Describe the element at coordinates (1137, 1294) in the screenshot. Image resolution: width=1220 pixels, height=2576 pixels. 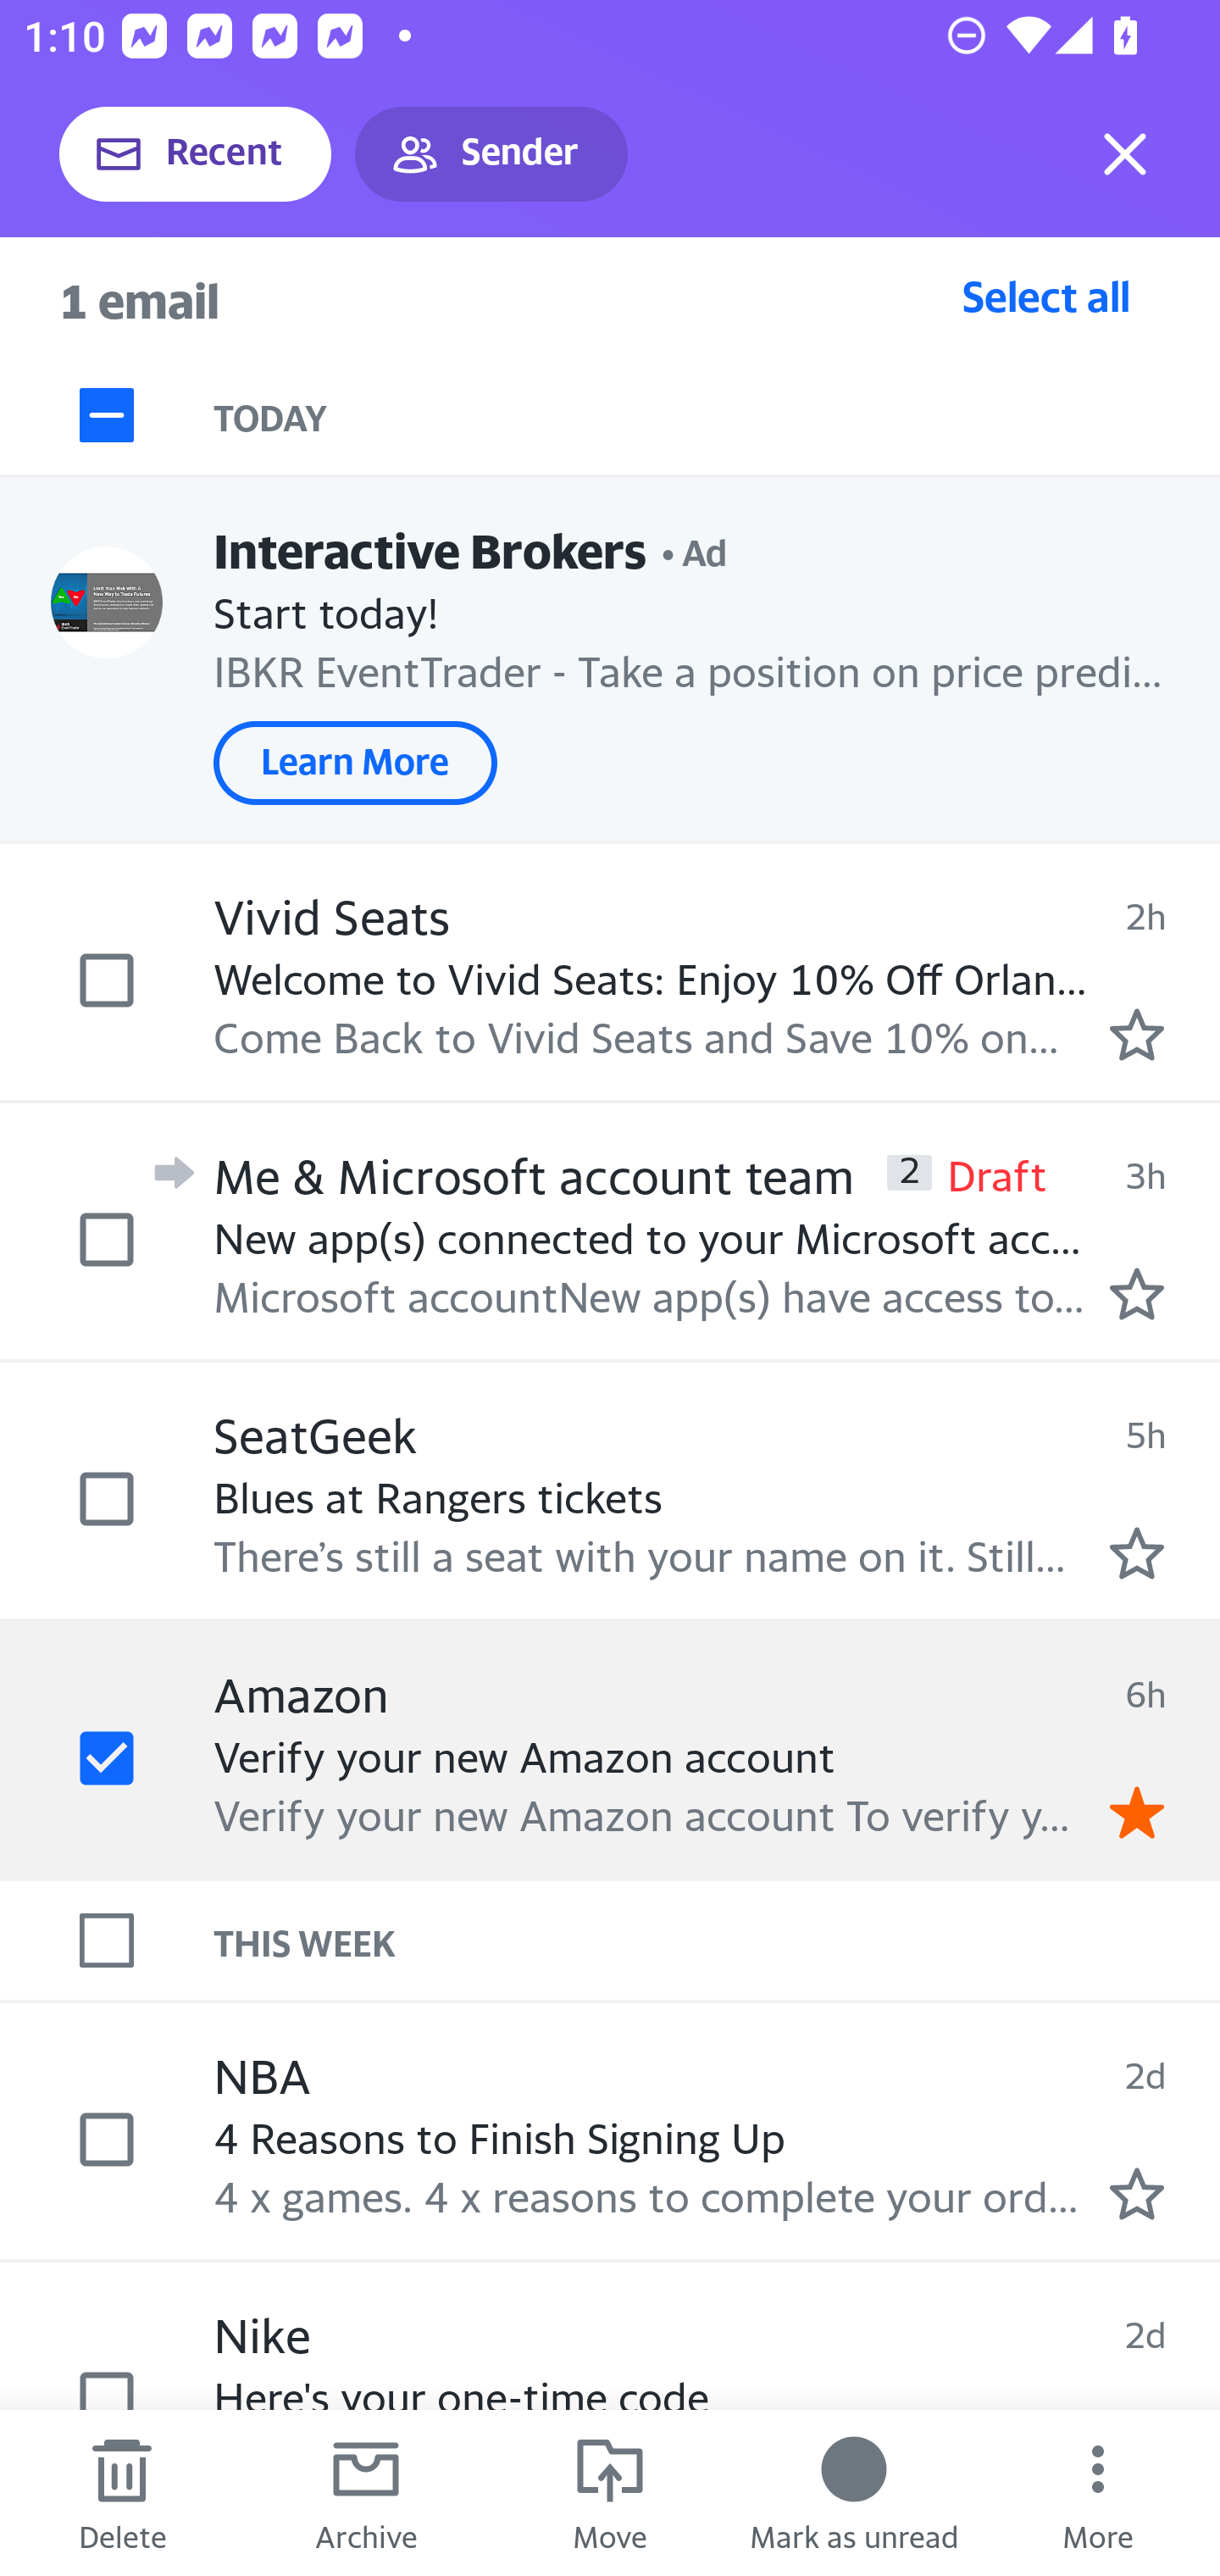
I see `Mark as starred.` at that location.